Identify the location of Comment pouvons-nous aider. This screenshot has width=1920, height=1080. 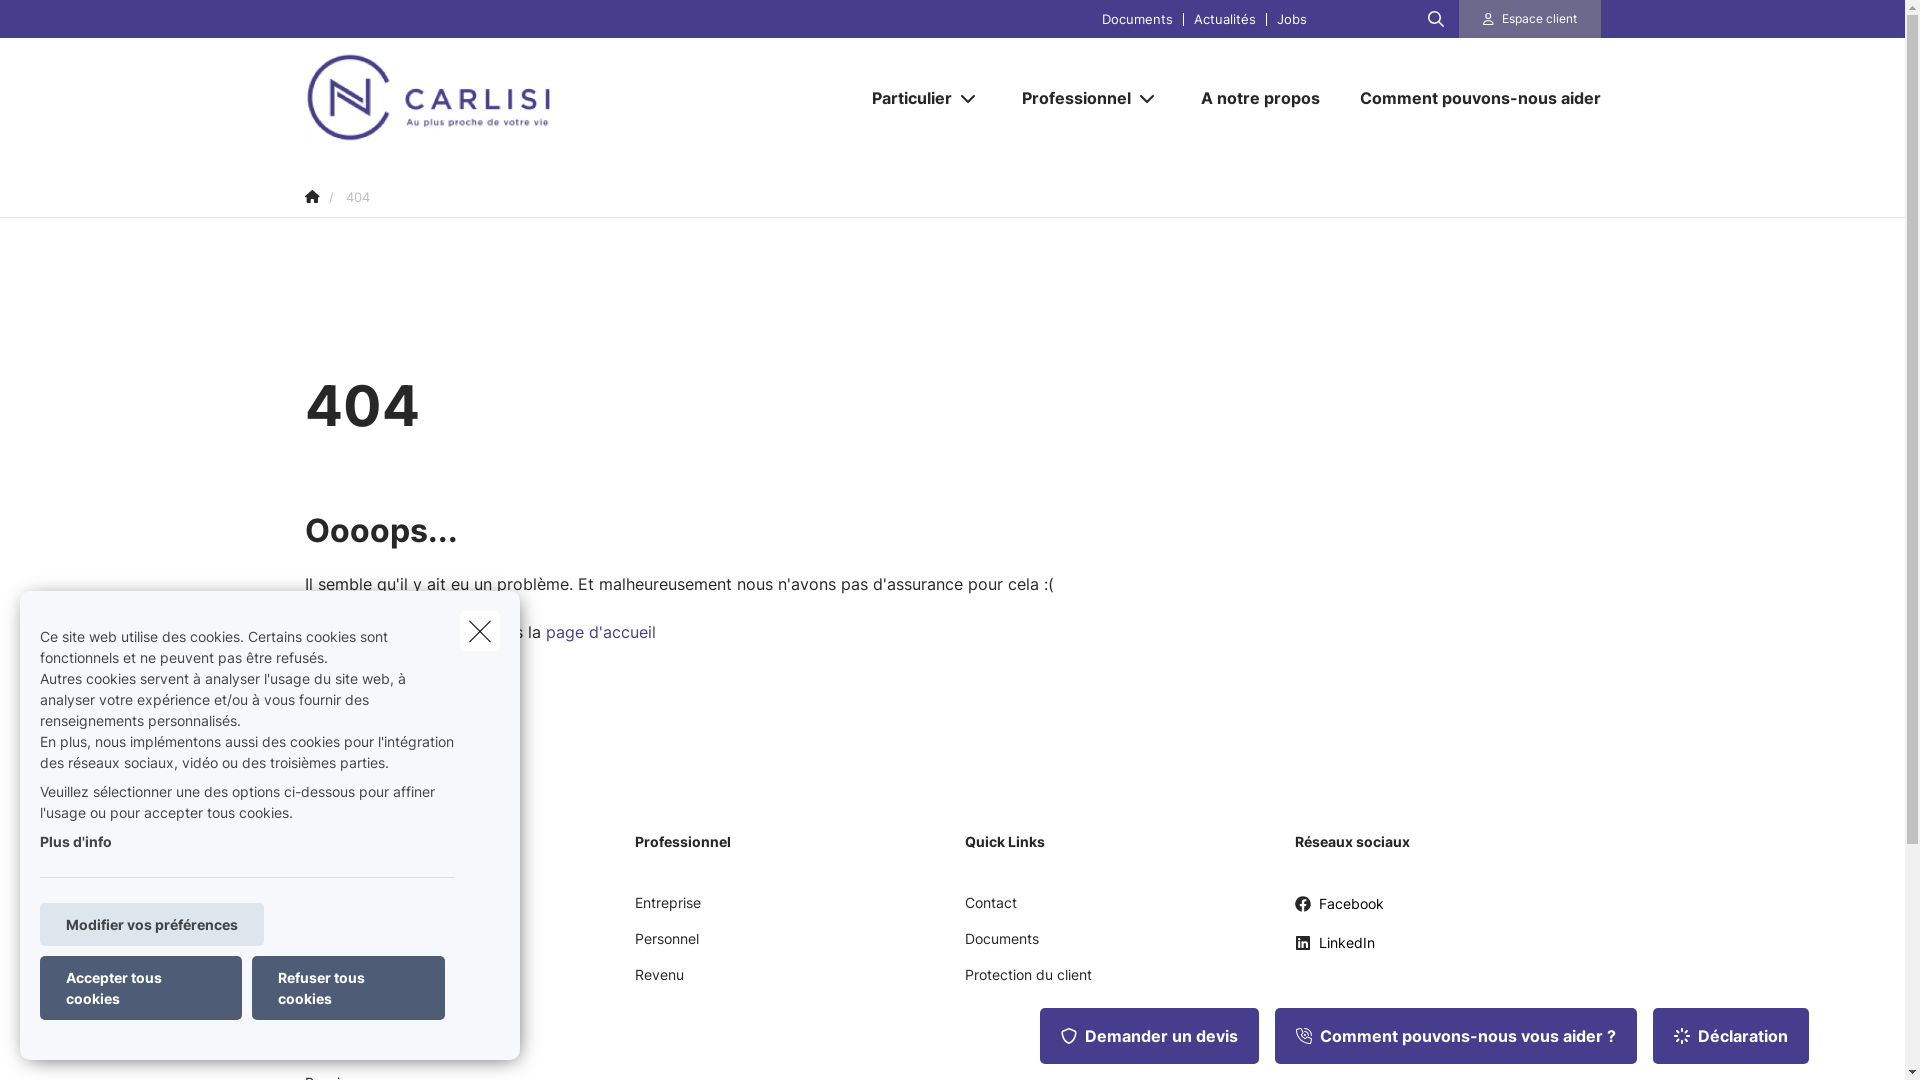
(1470, 98).